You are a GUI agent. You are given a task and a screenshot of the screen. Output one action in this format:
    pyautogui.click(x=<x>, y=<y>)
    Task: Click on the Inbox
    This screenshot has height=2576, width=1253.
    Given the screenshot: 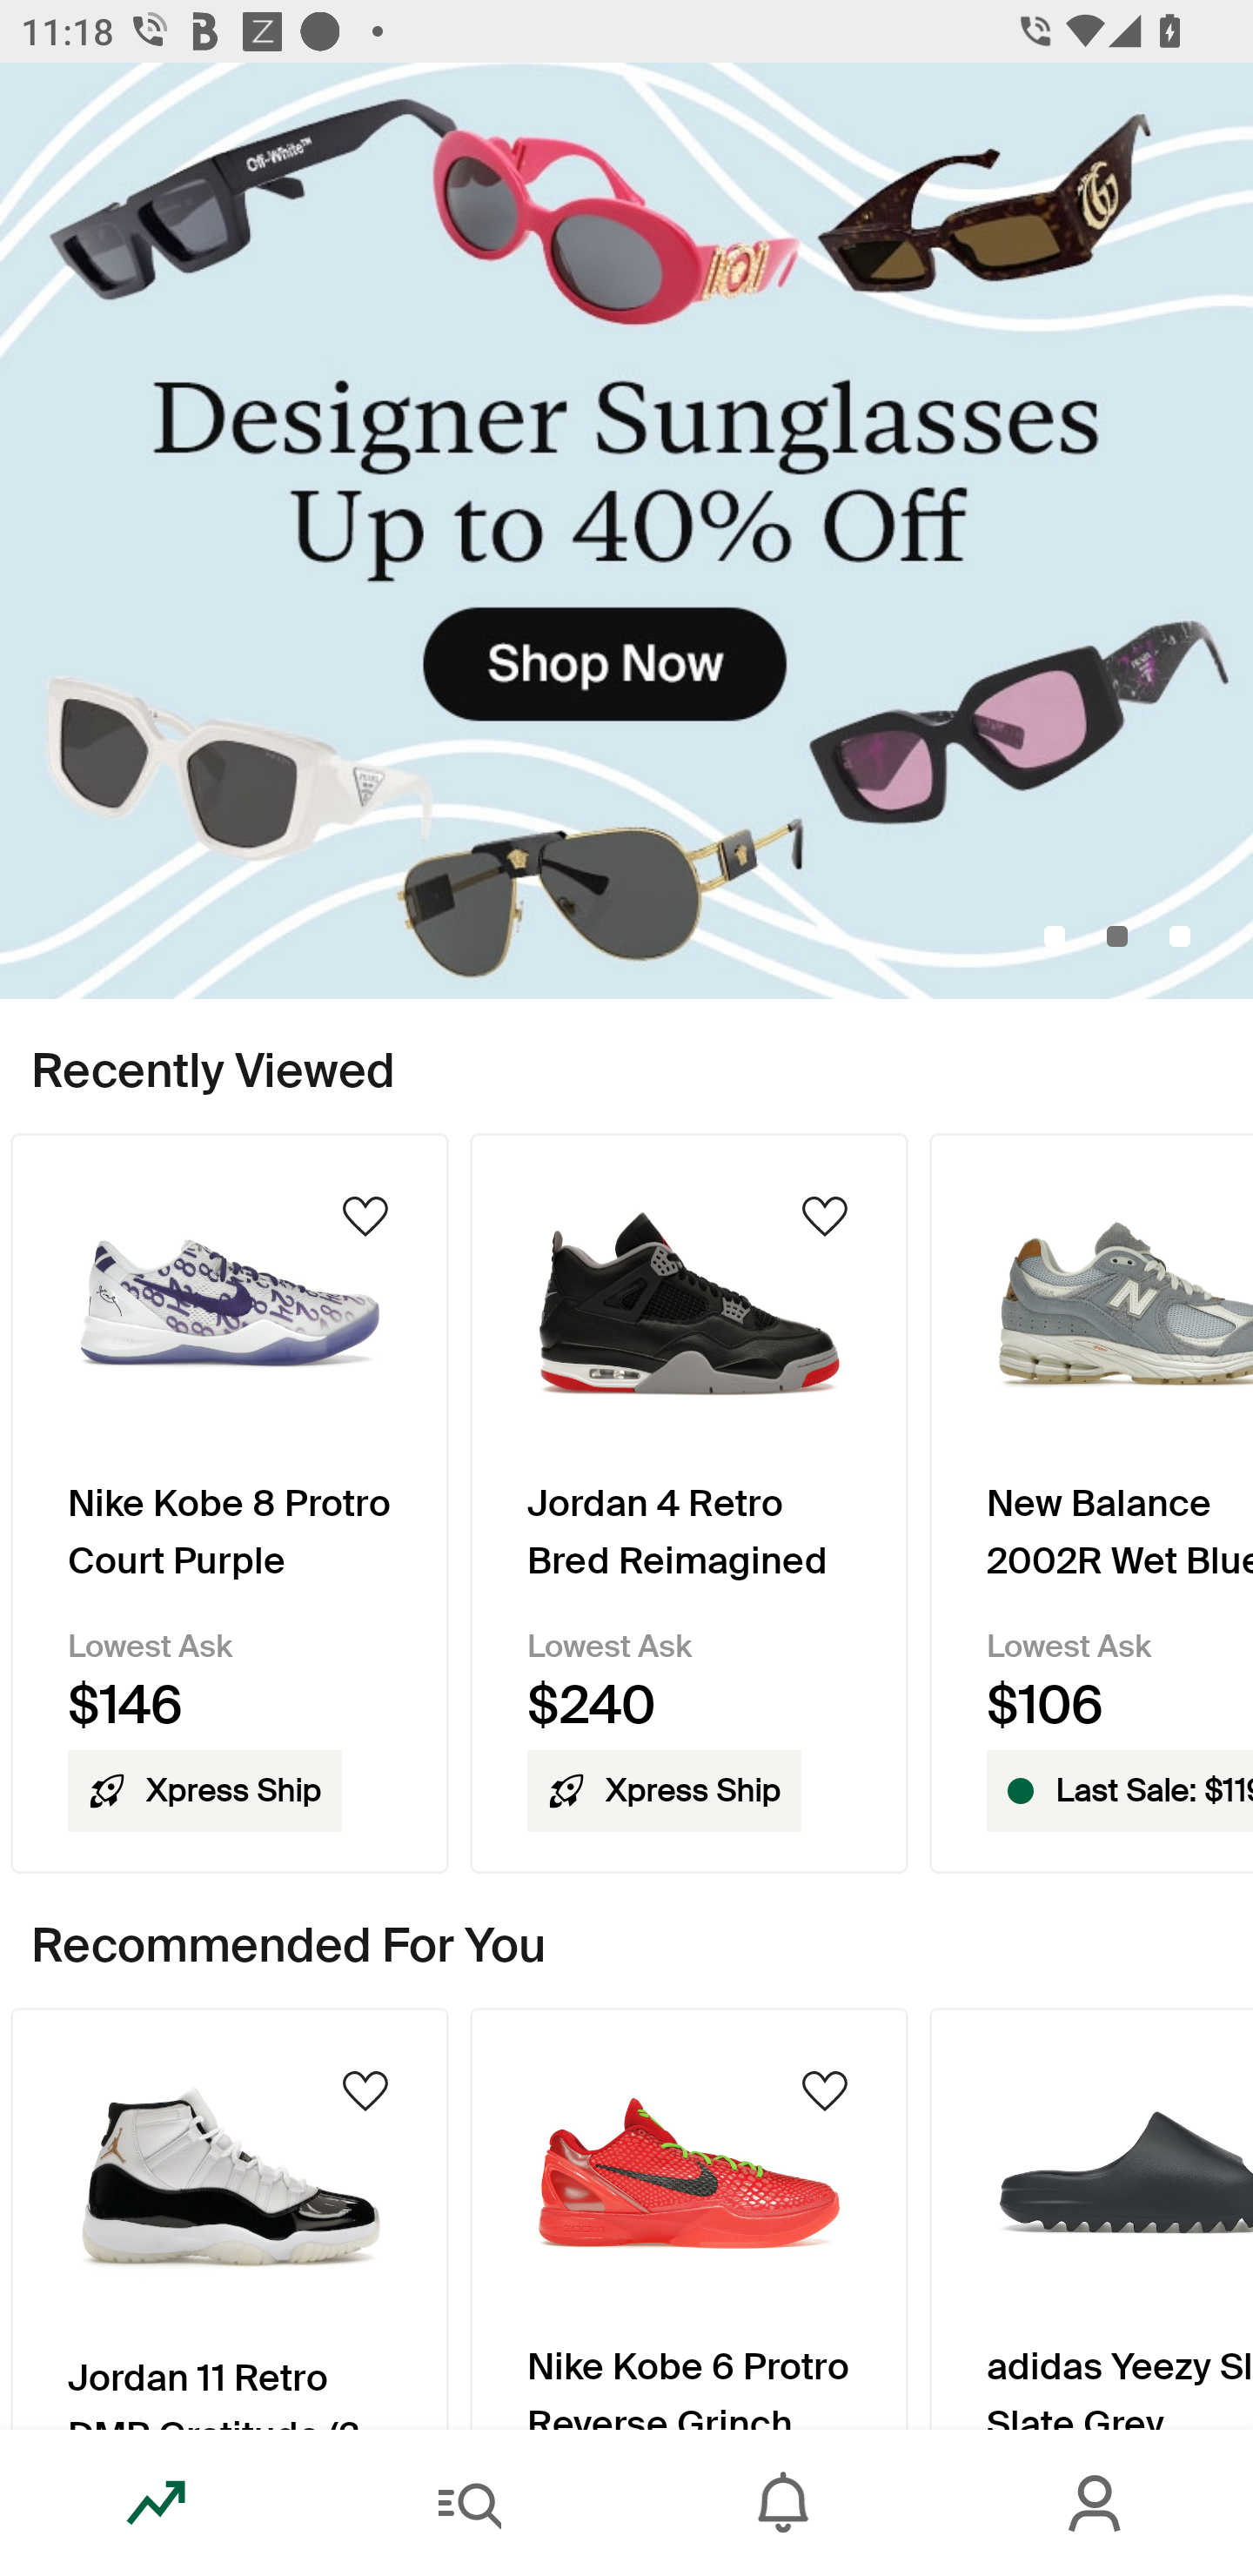 What is the action you would take?
    pyautogui.click(x=783, y=2503)
    